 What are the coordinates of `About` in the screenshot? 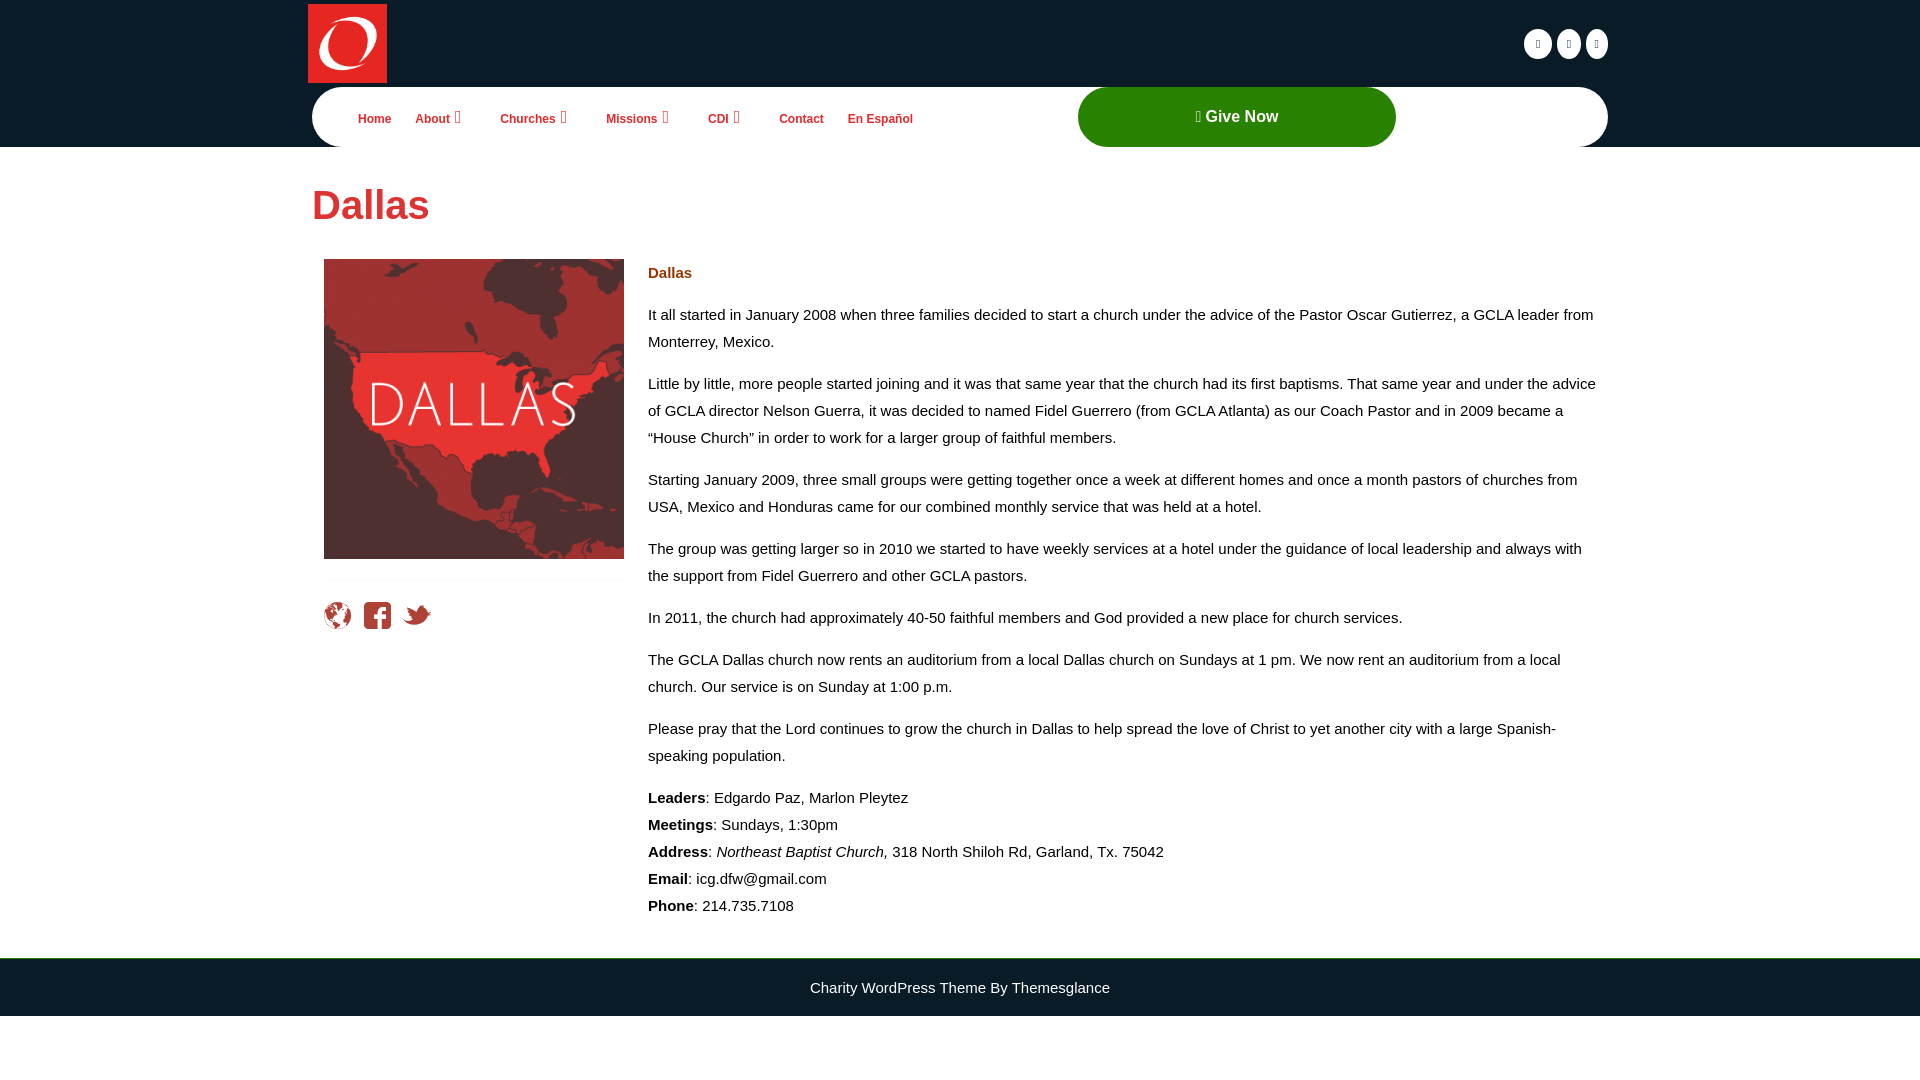 It's located at (445, 117).